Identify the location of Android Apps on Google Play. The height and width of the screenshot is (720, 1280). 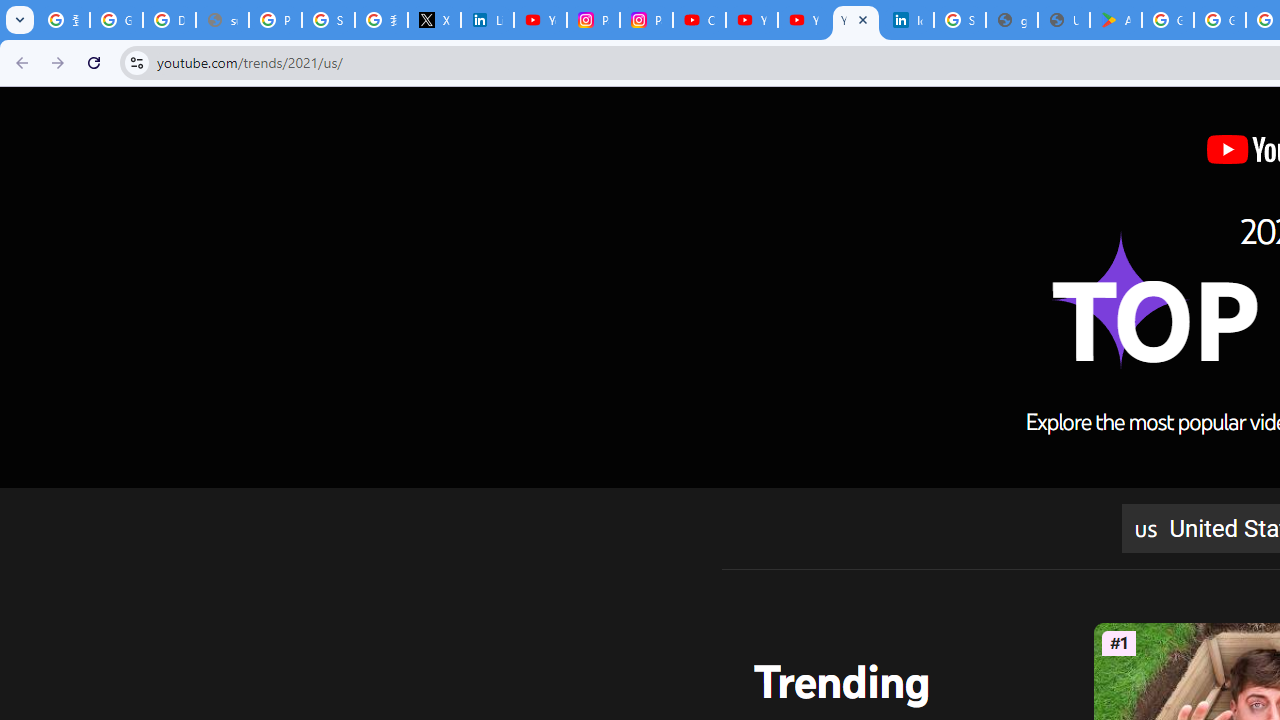
(1116, 20).